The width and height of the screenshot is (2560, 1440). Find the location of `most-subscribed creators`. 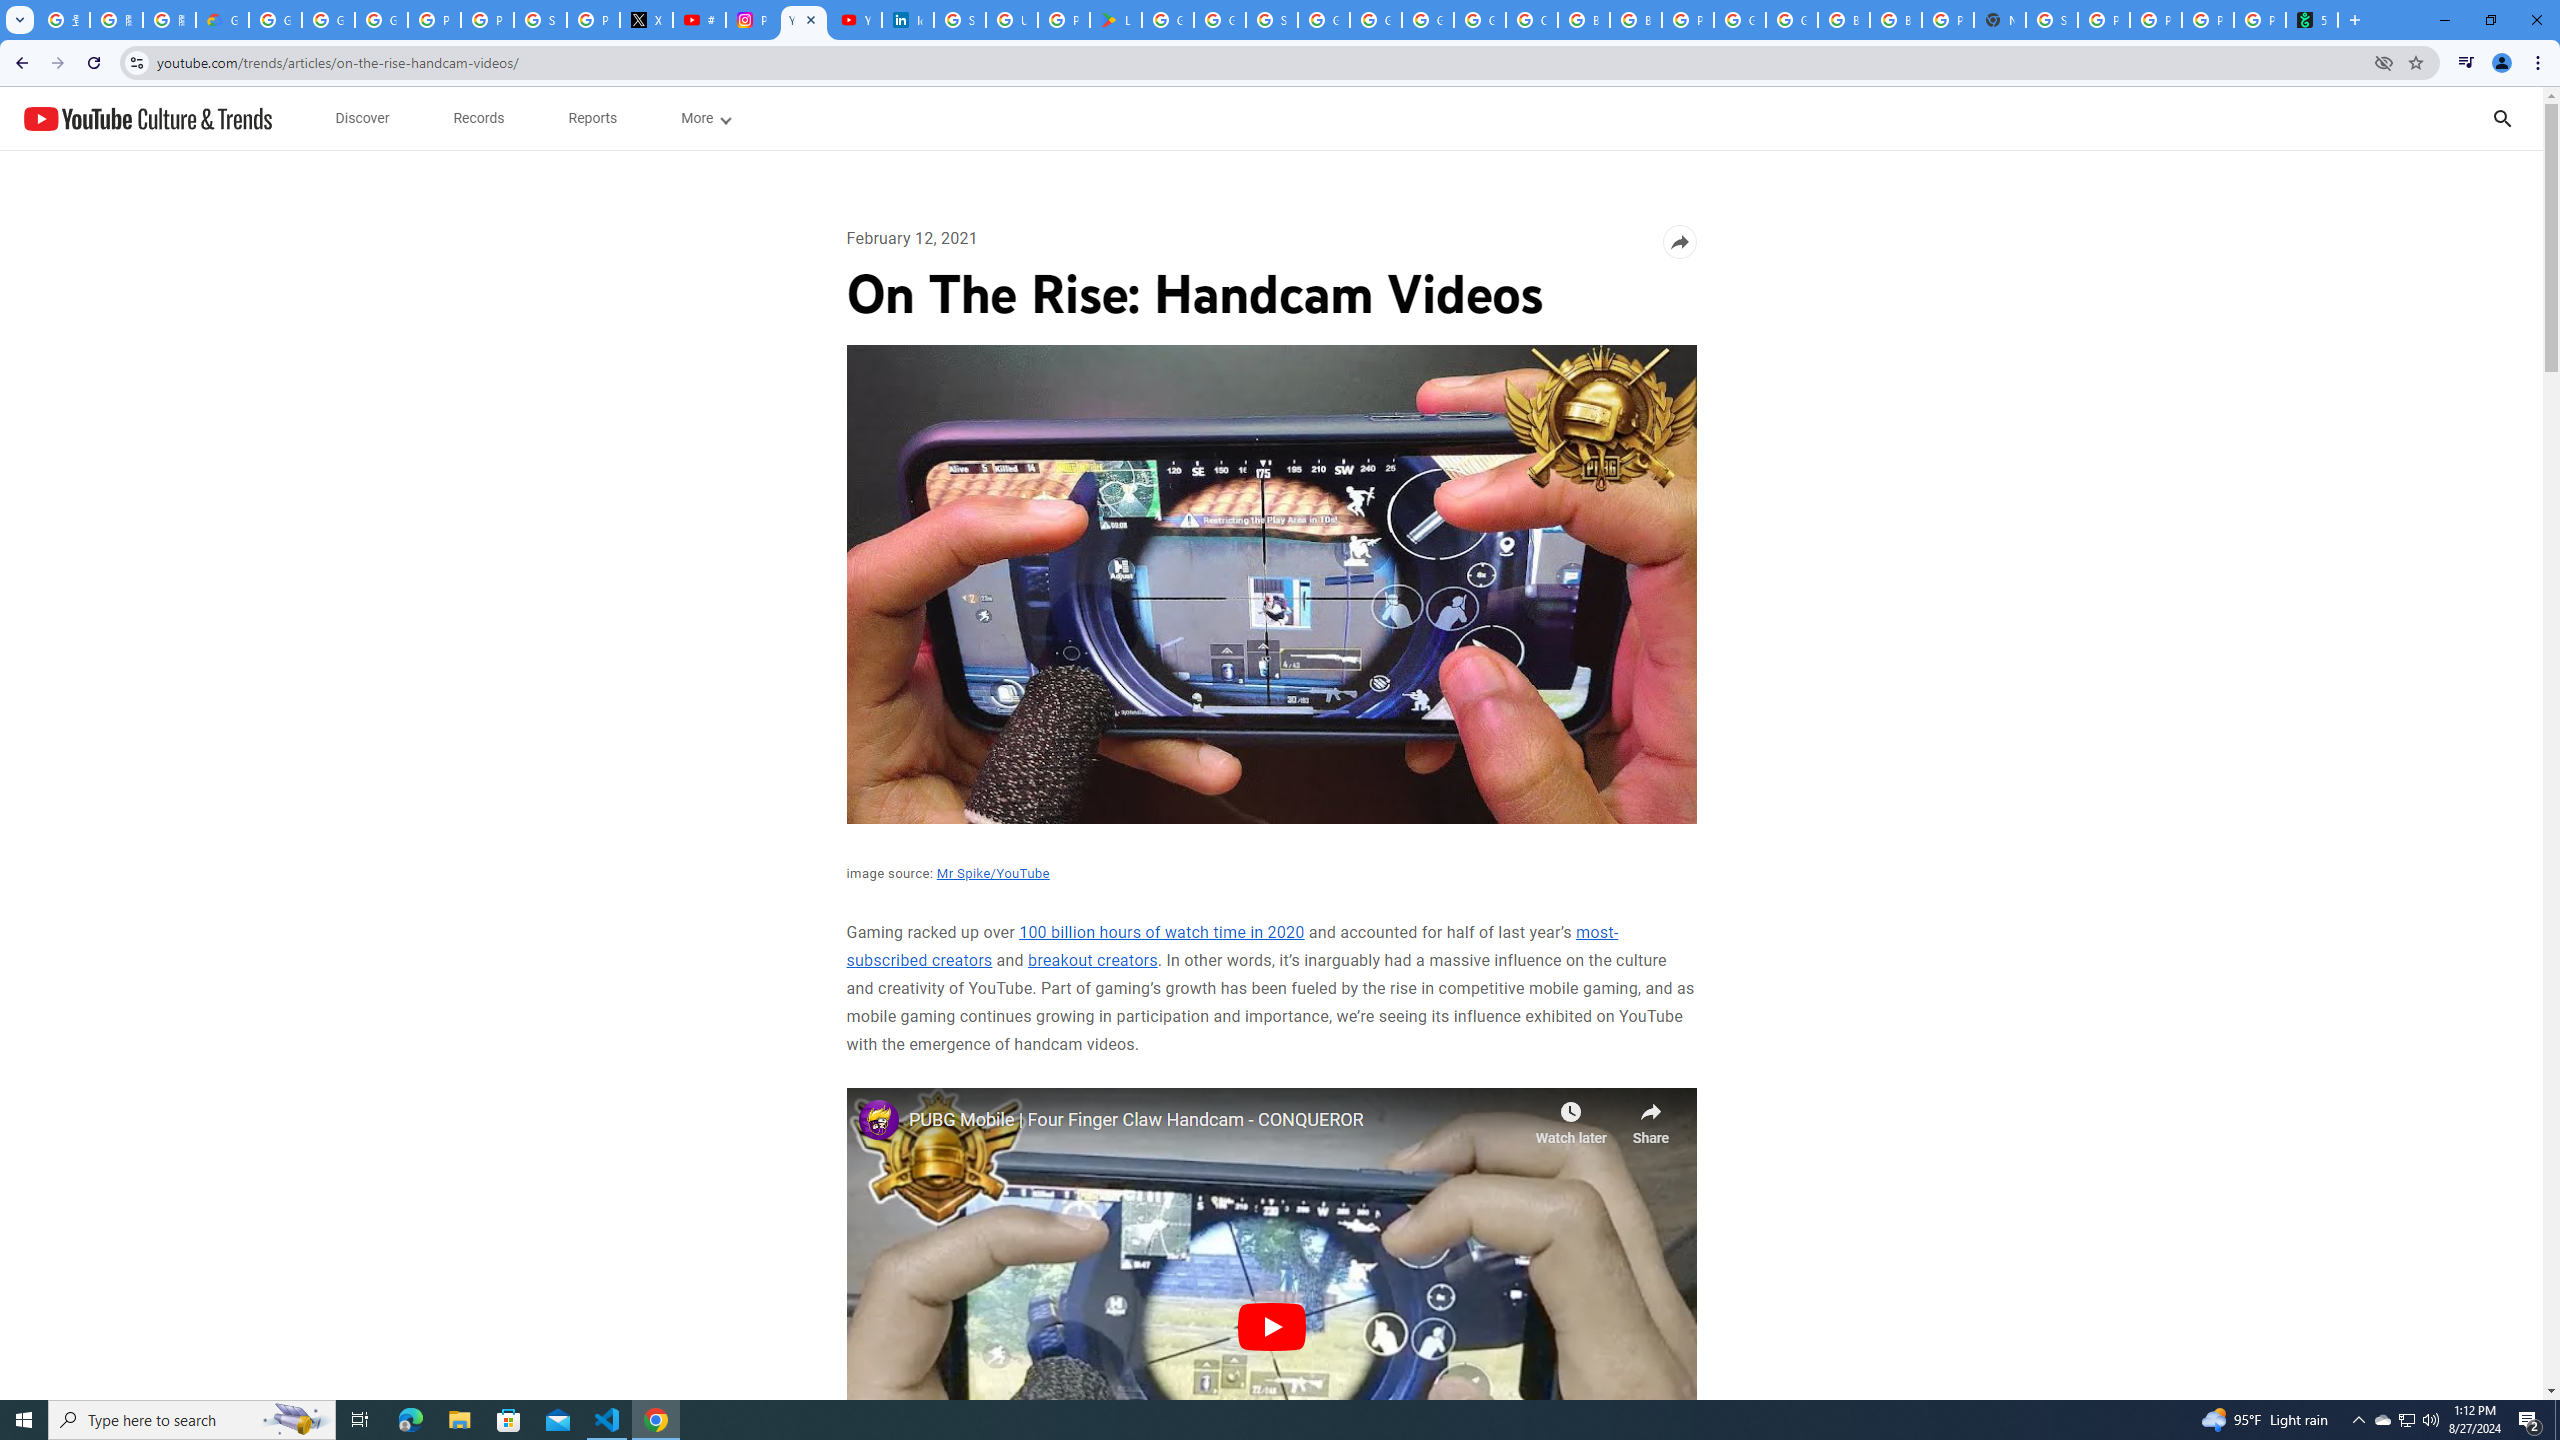

most-subscribed creators is located at coordinates (1230, 946).